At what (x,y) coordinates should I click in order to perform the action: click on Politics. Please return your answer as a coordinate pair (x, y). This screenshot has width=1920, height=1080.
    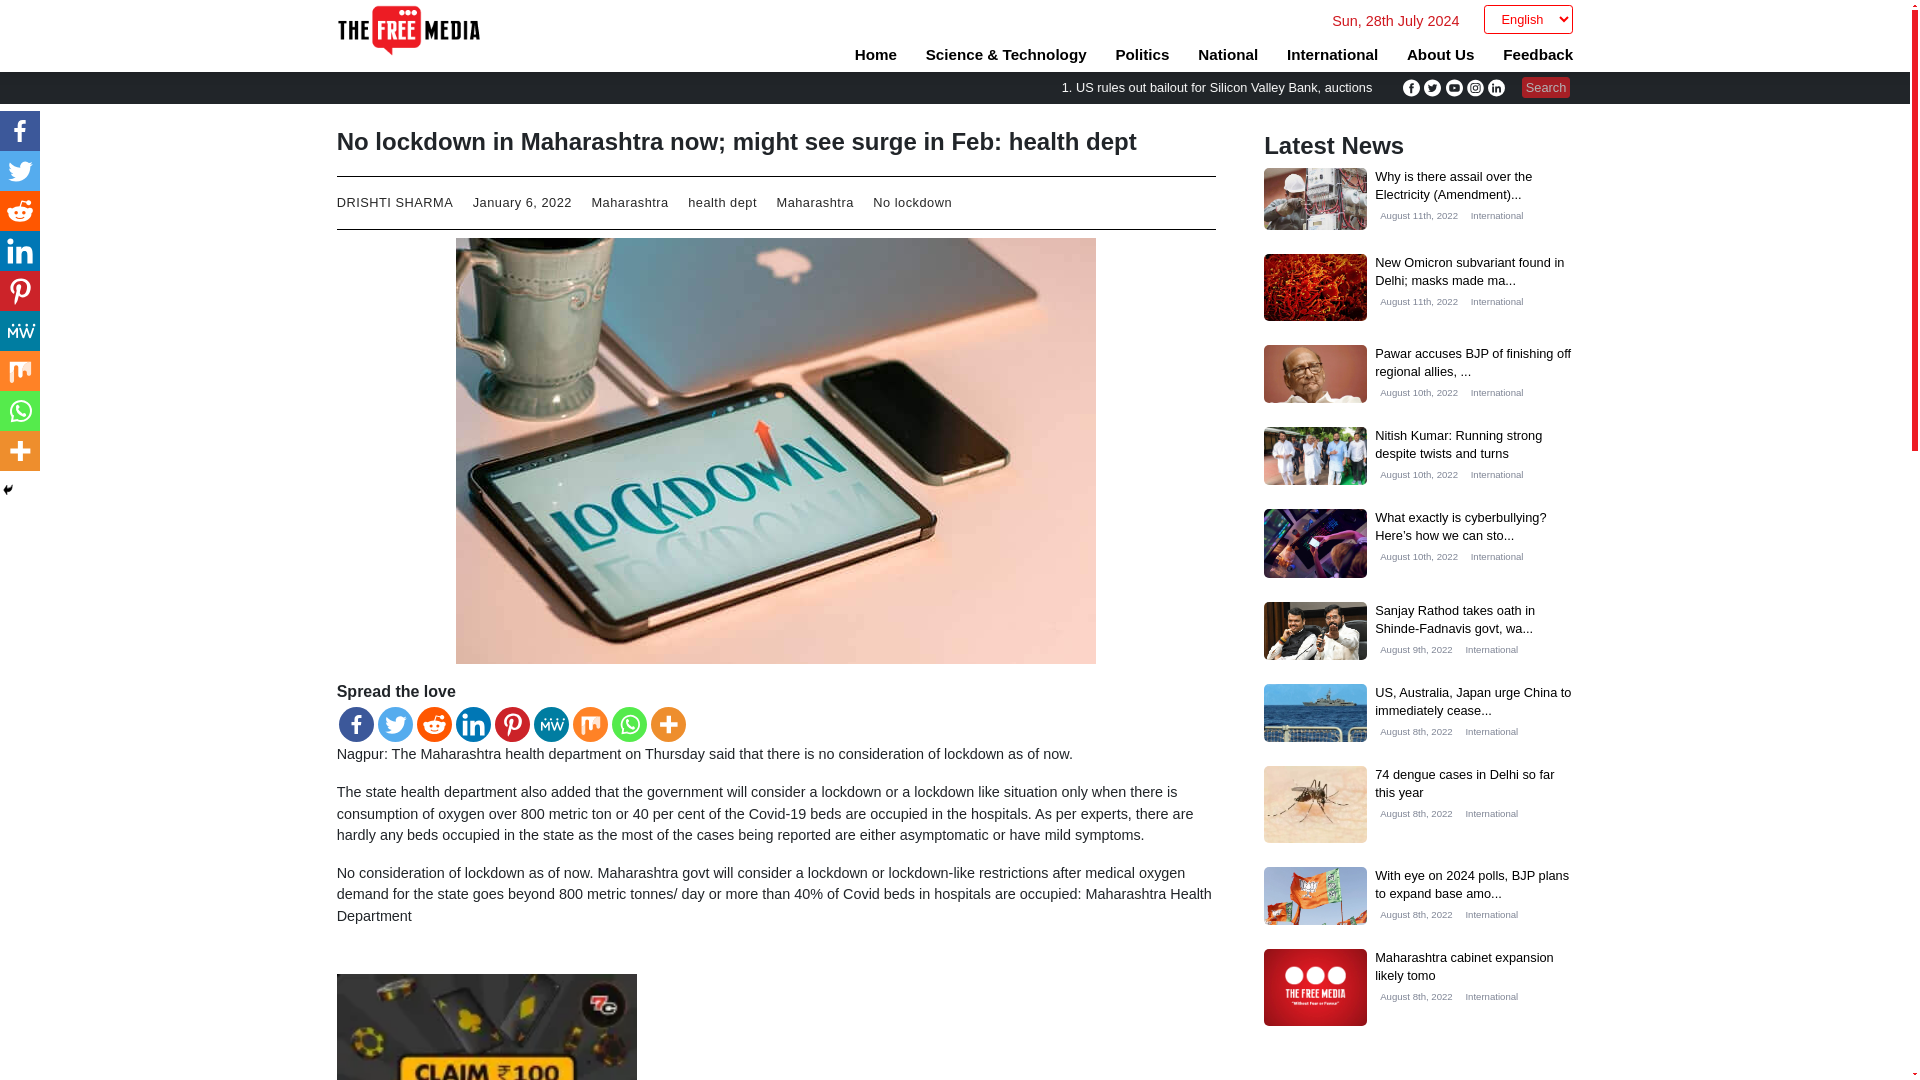
    Looking at the image, I should click on (1142, 54).